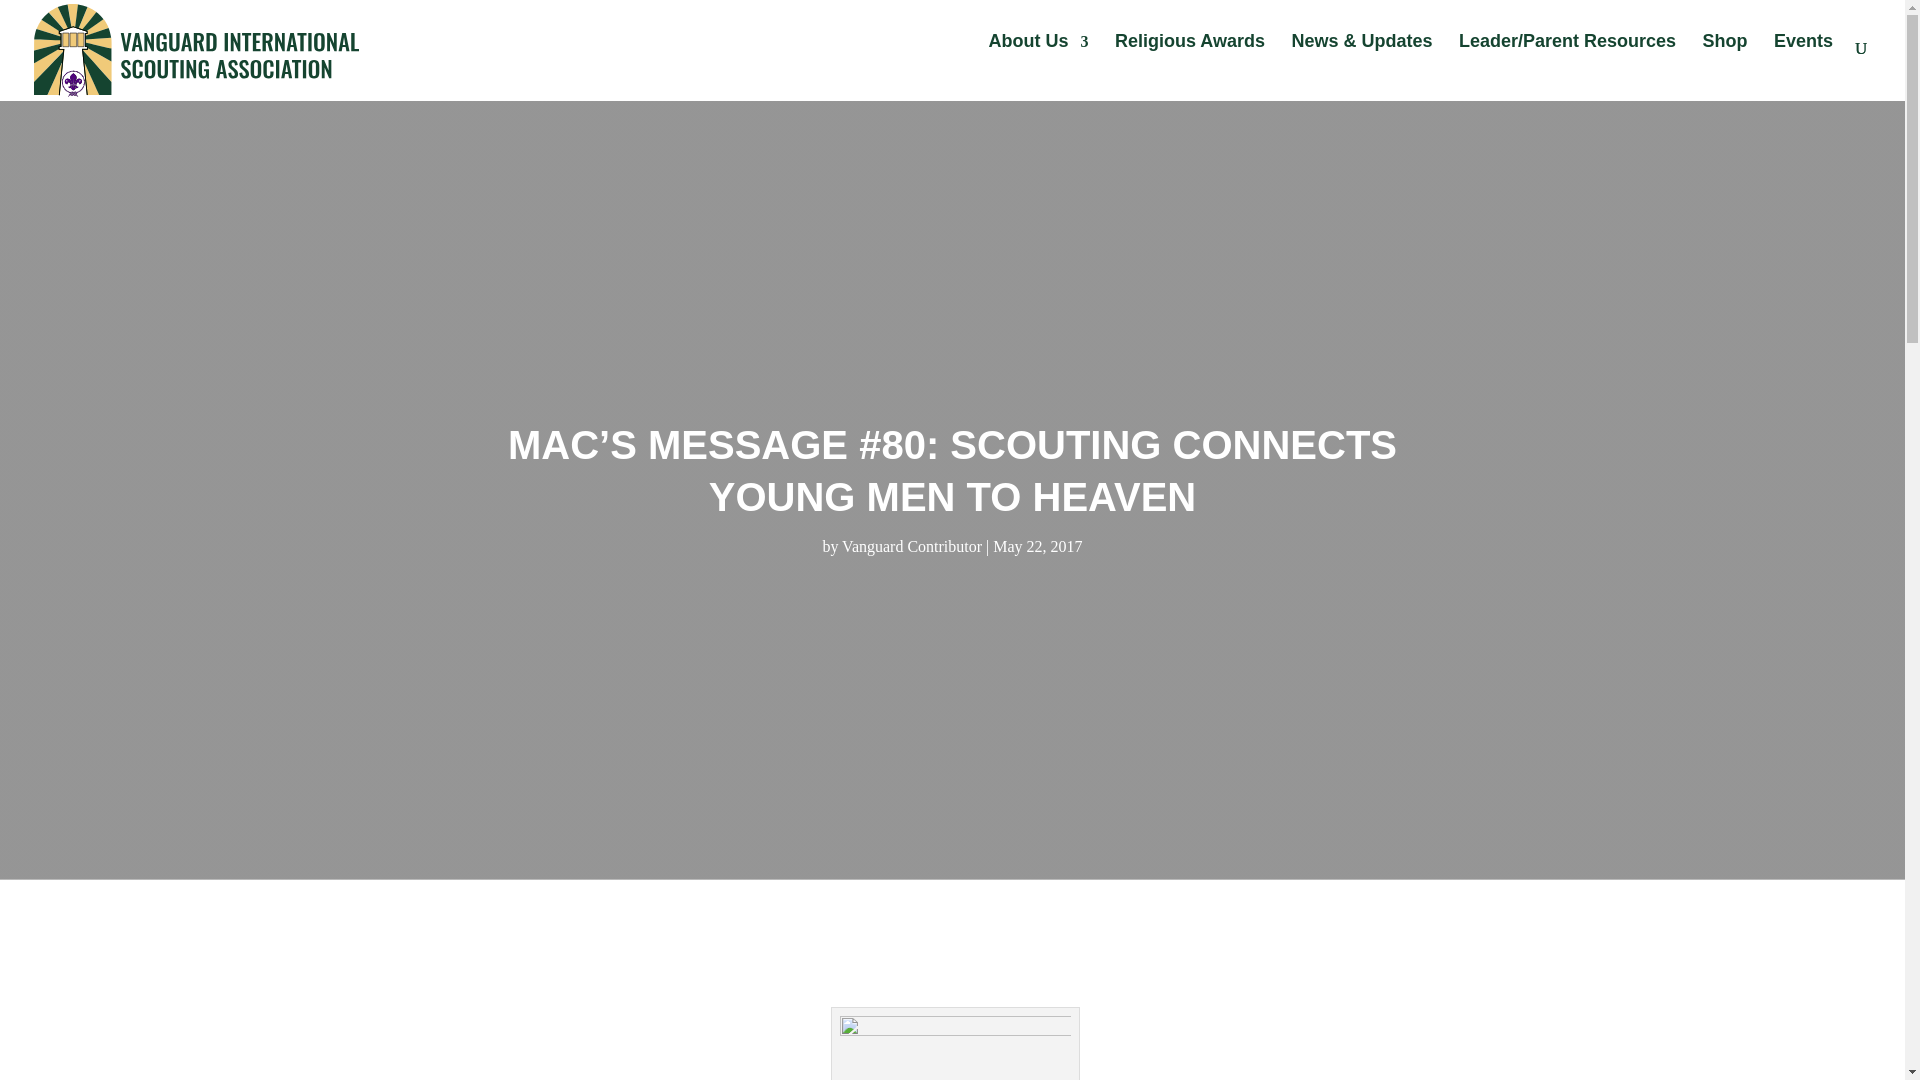  What do you see at coordinates (912, 546) in the screenshot?
I see `Vanguard Contributor` at bounding box center [912, 546].